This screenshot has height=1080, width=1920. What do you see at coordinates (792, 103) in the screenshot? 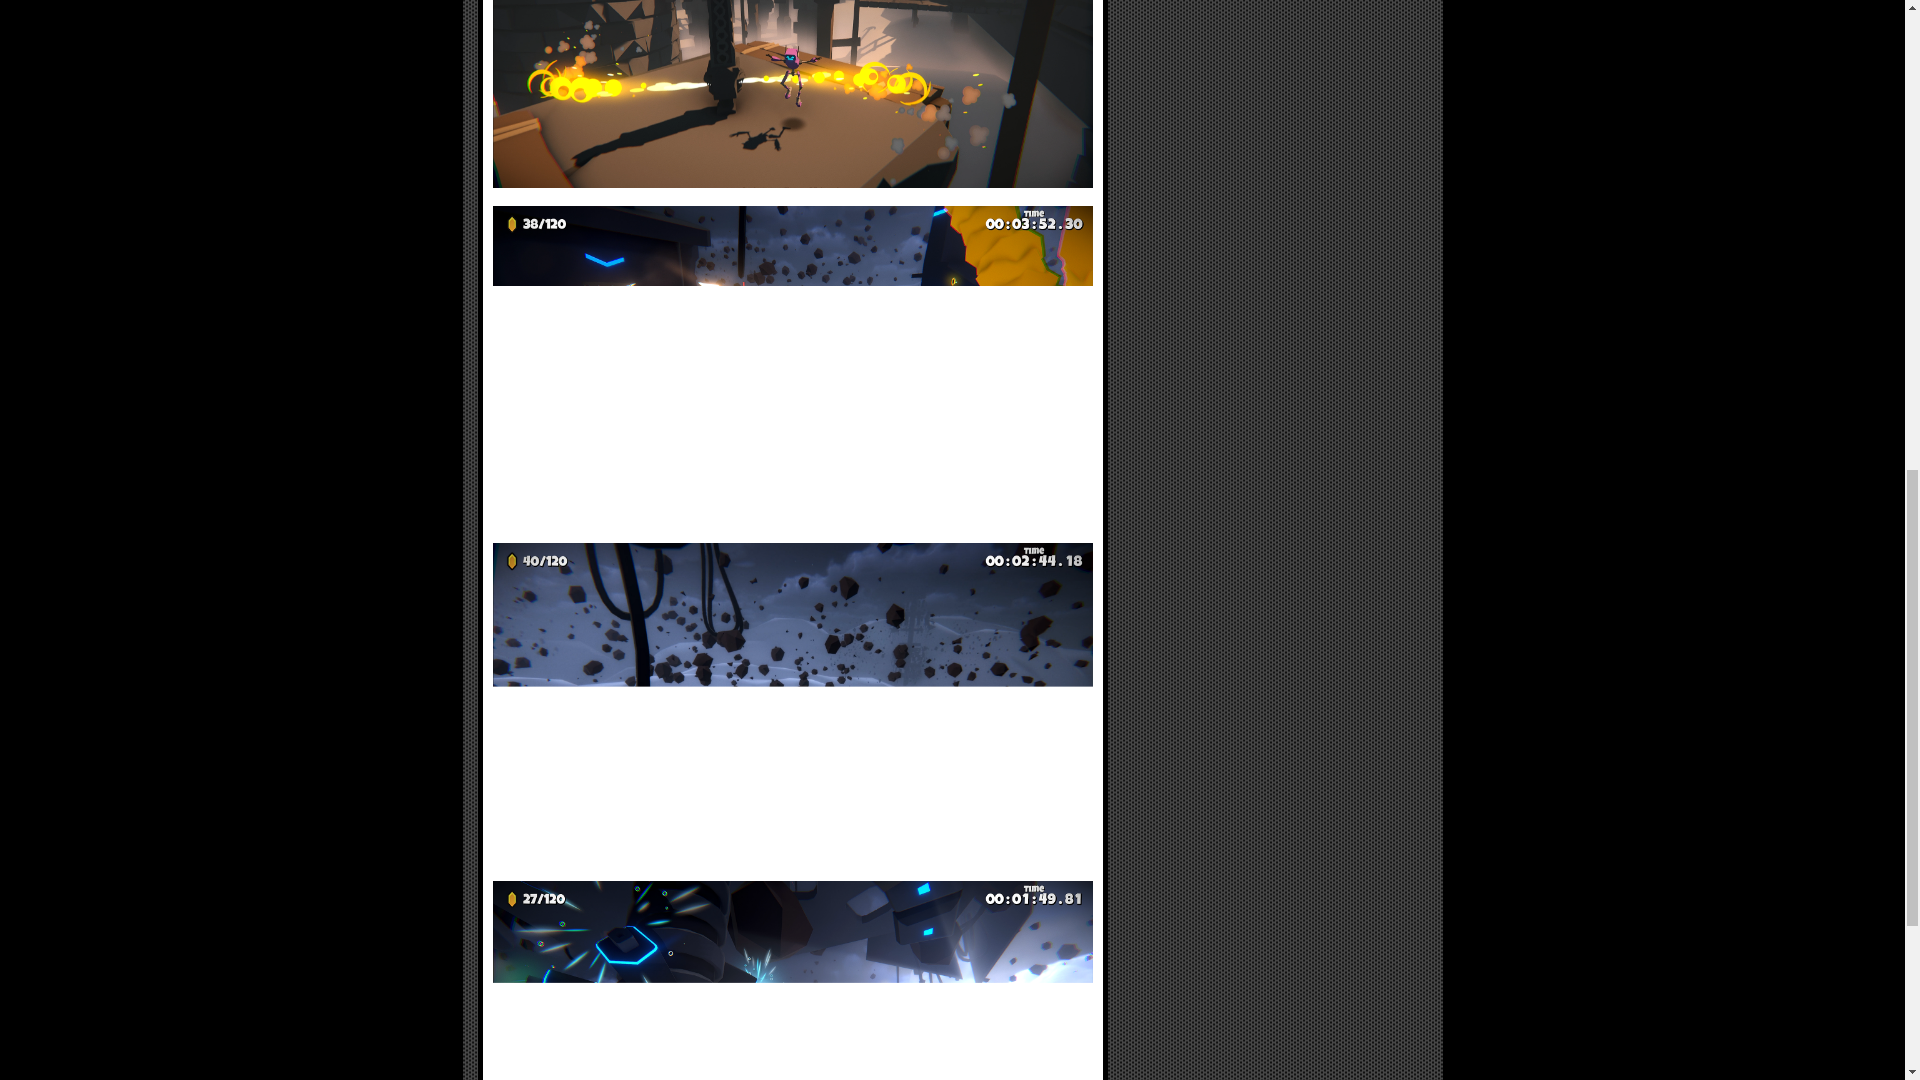
I see `Screenshot 1` at bounding box center [792, 103].